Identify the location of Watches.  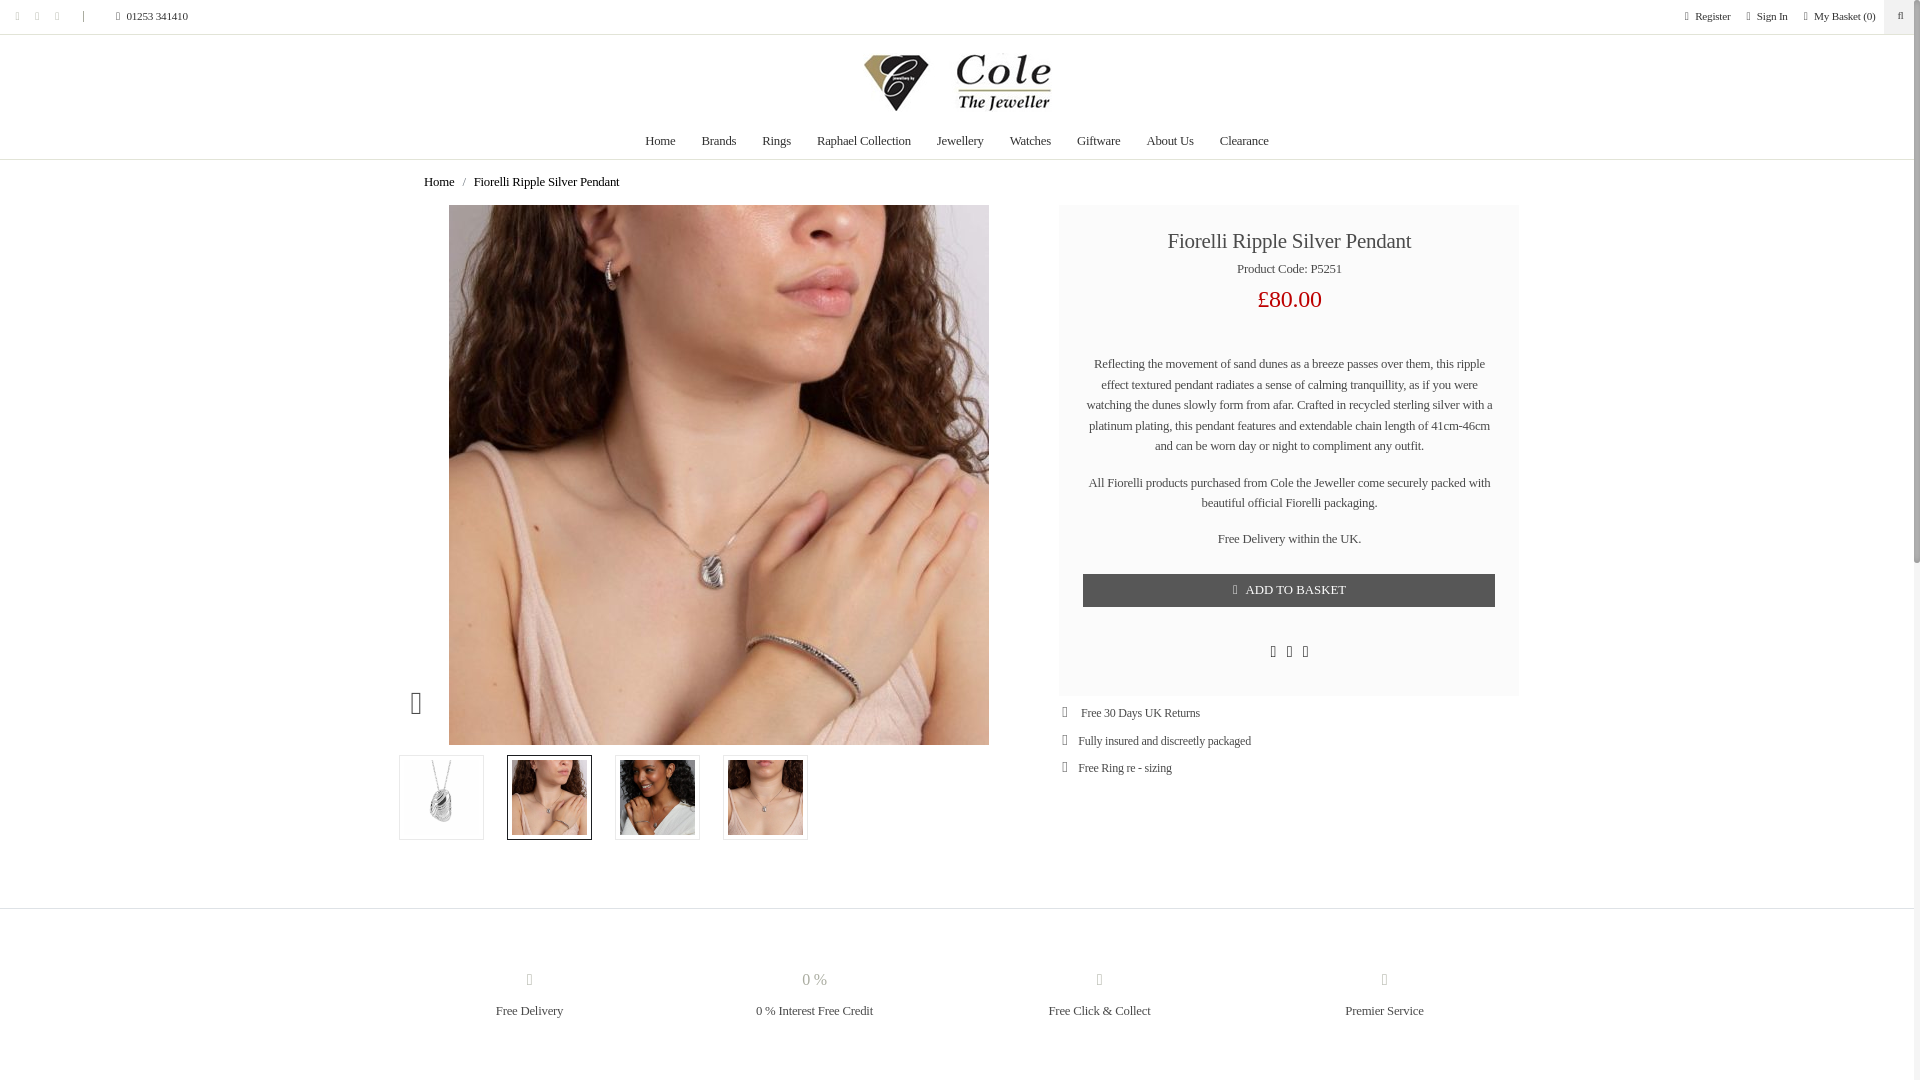
(1030, 140).